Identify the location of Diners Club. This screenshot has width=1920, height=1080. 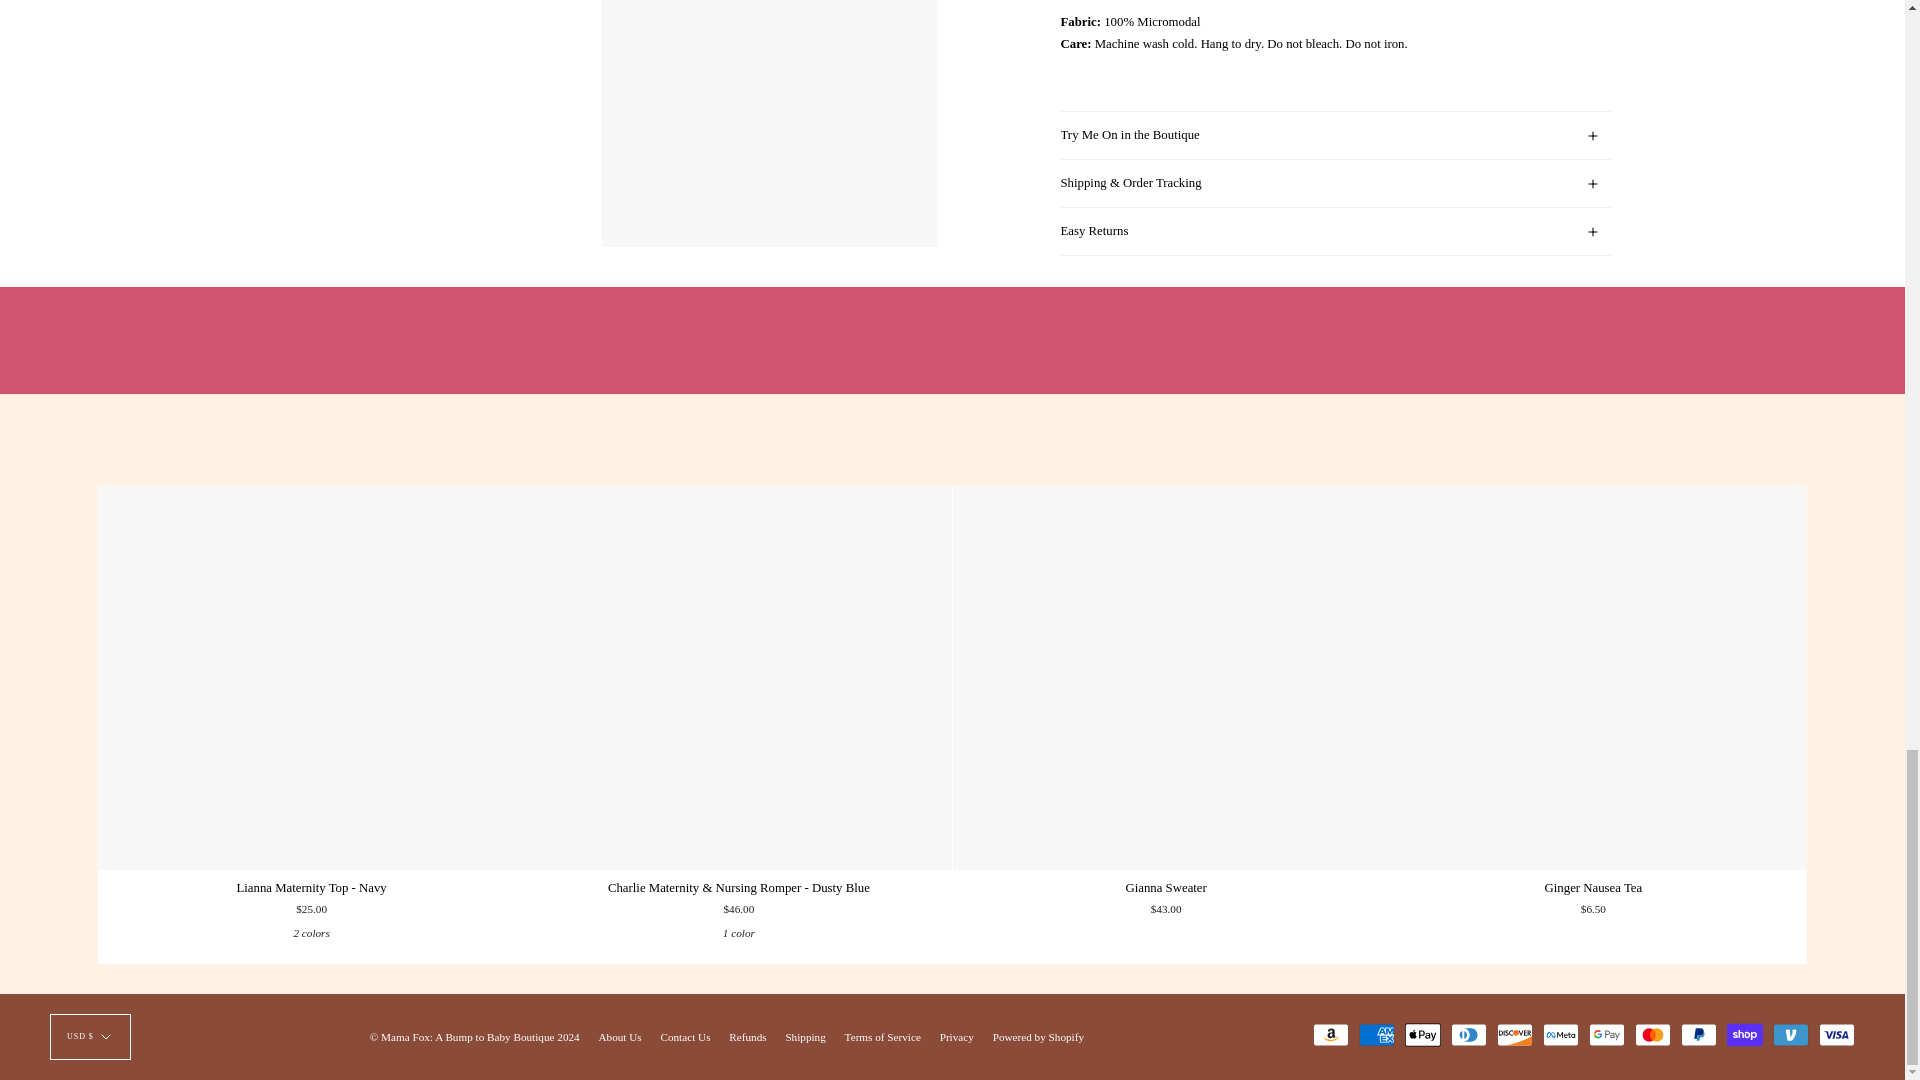
(1468, 1034).